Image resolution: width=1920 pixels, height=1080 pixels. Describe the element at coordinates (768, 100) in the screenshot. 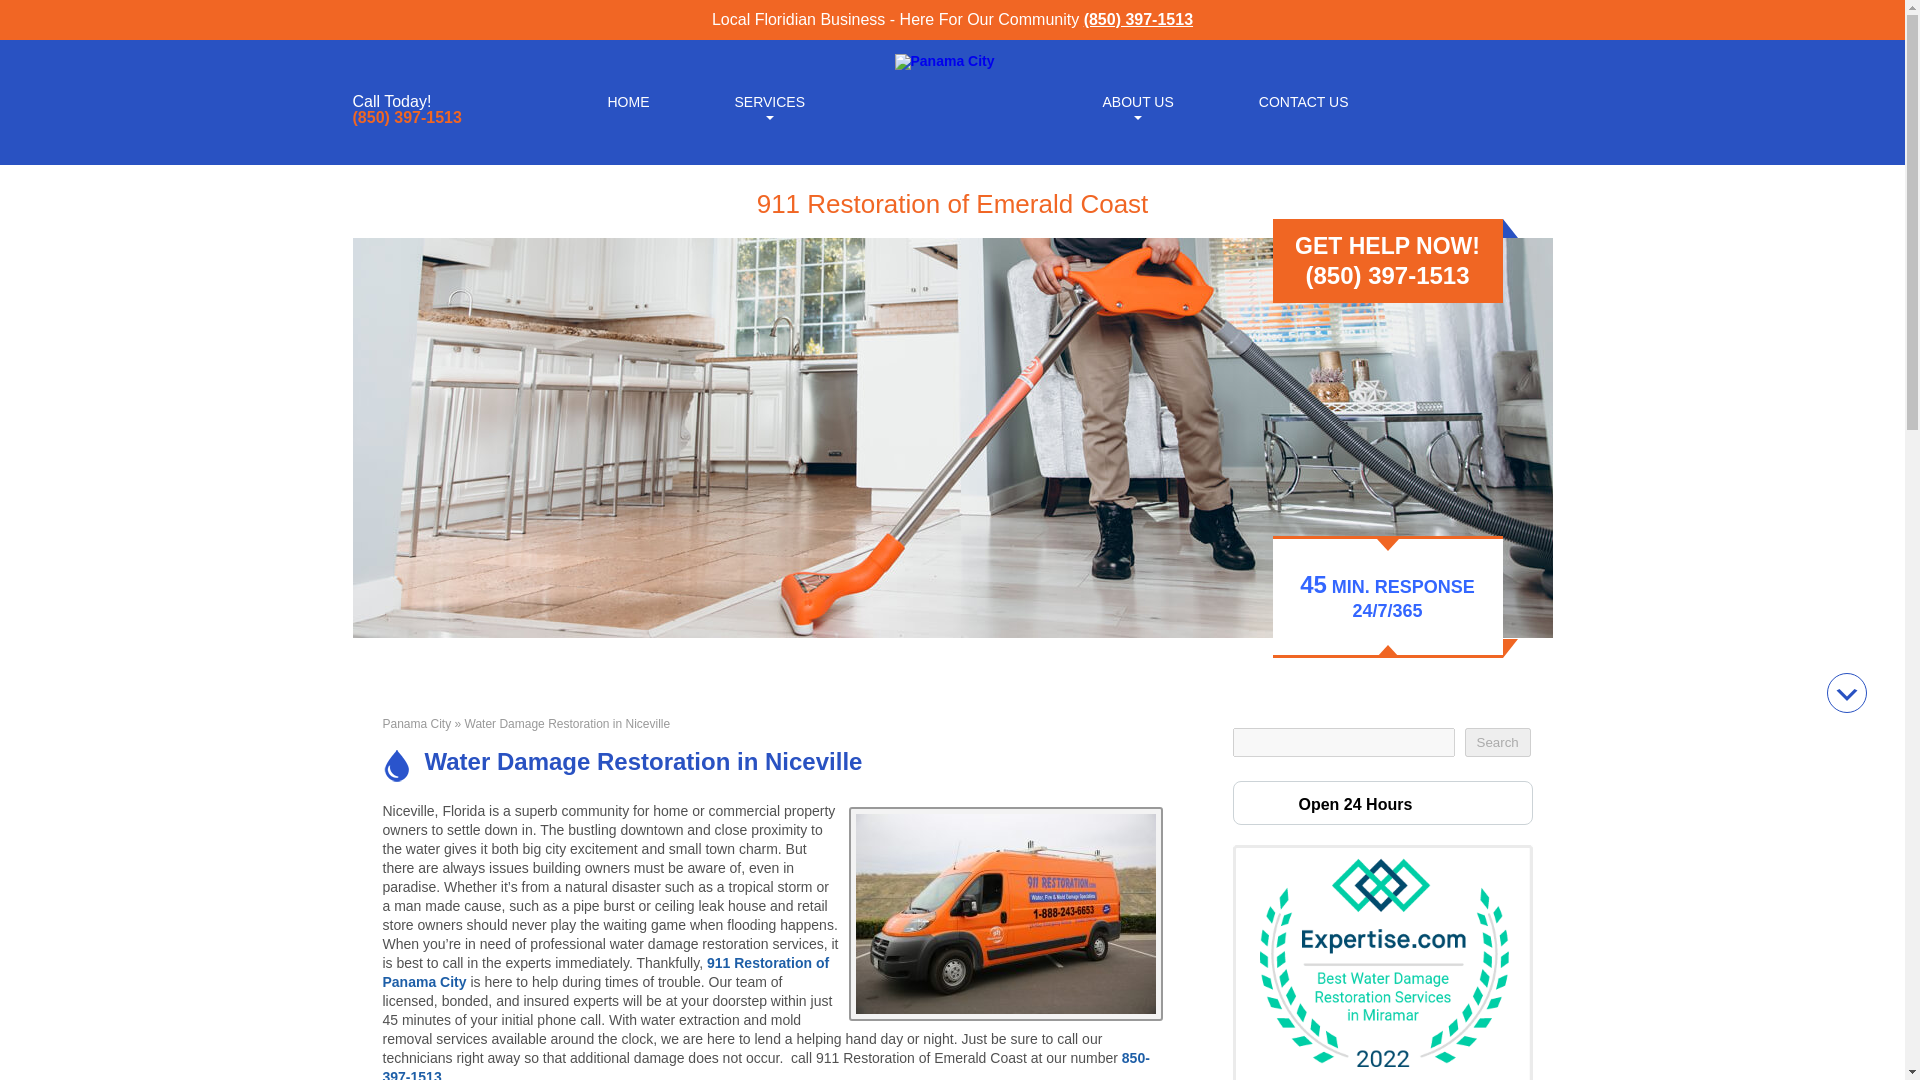

I see `SERVICES` at that location.